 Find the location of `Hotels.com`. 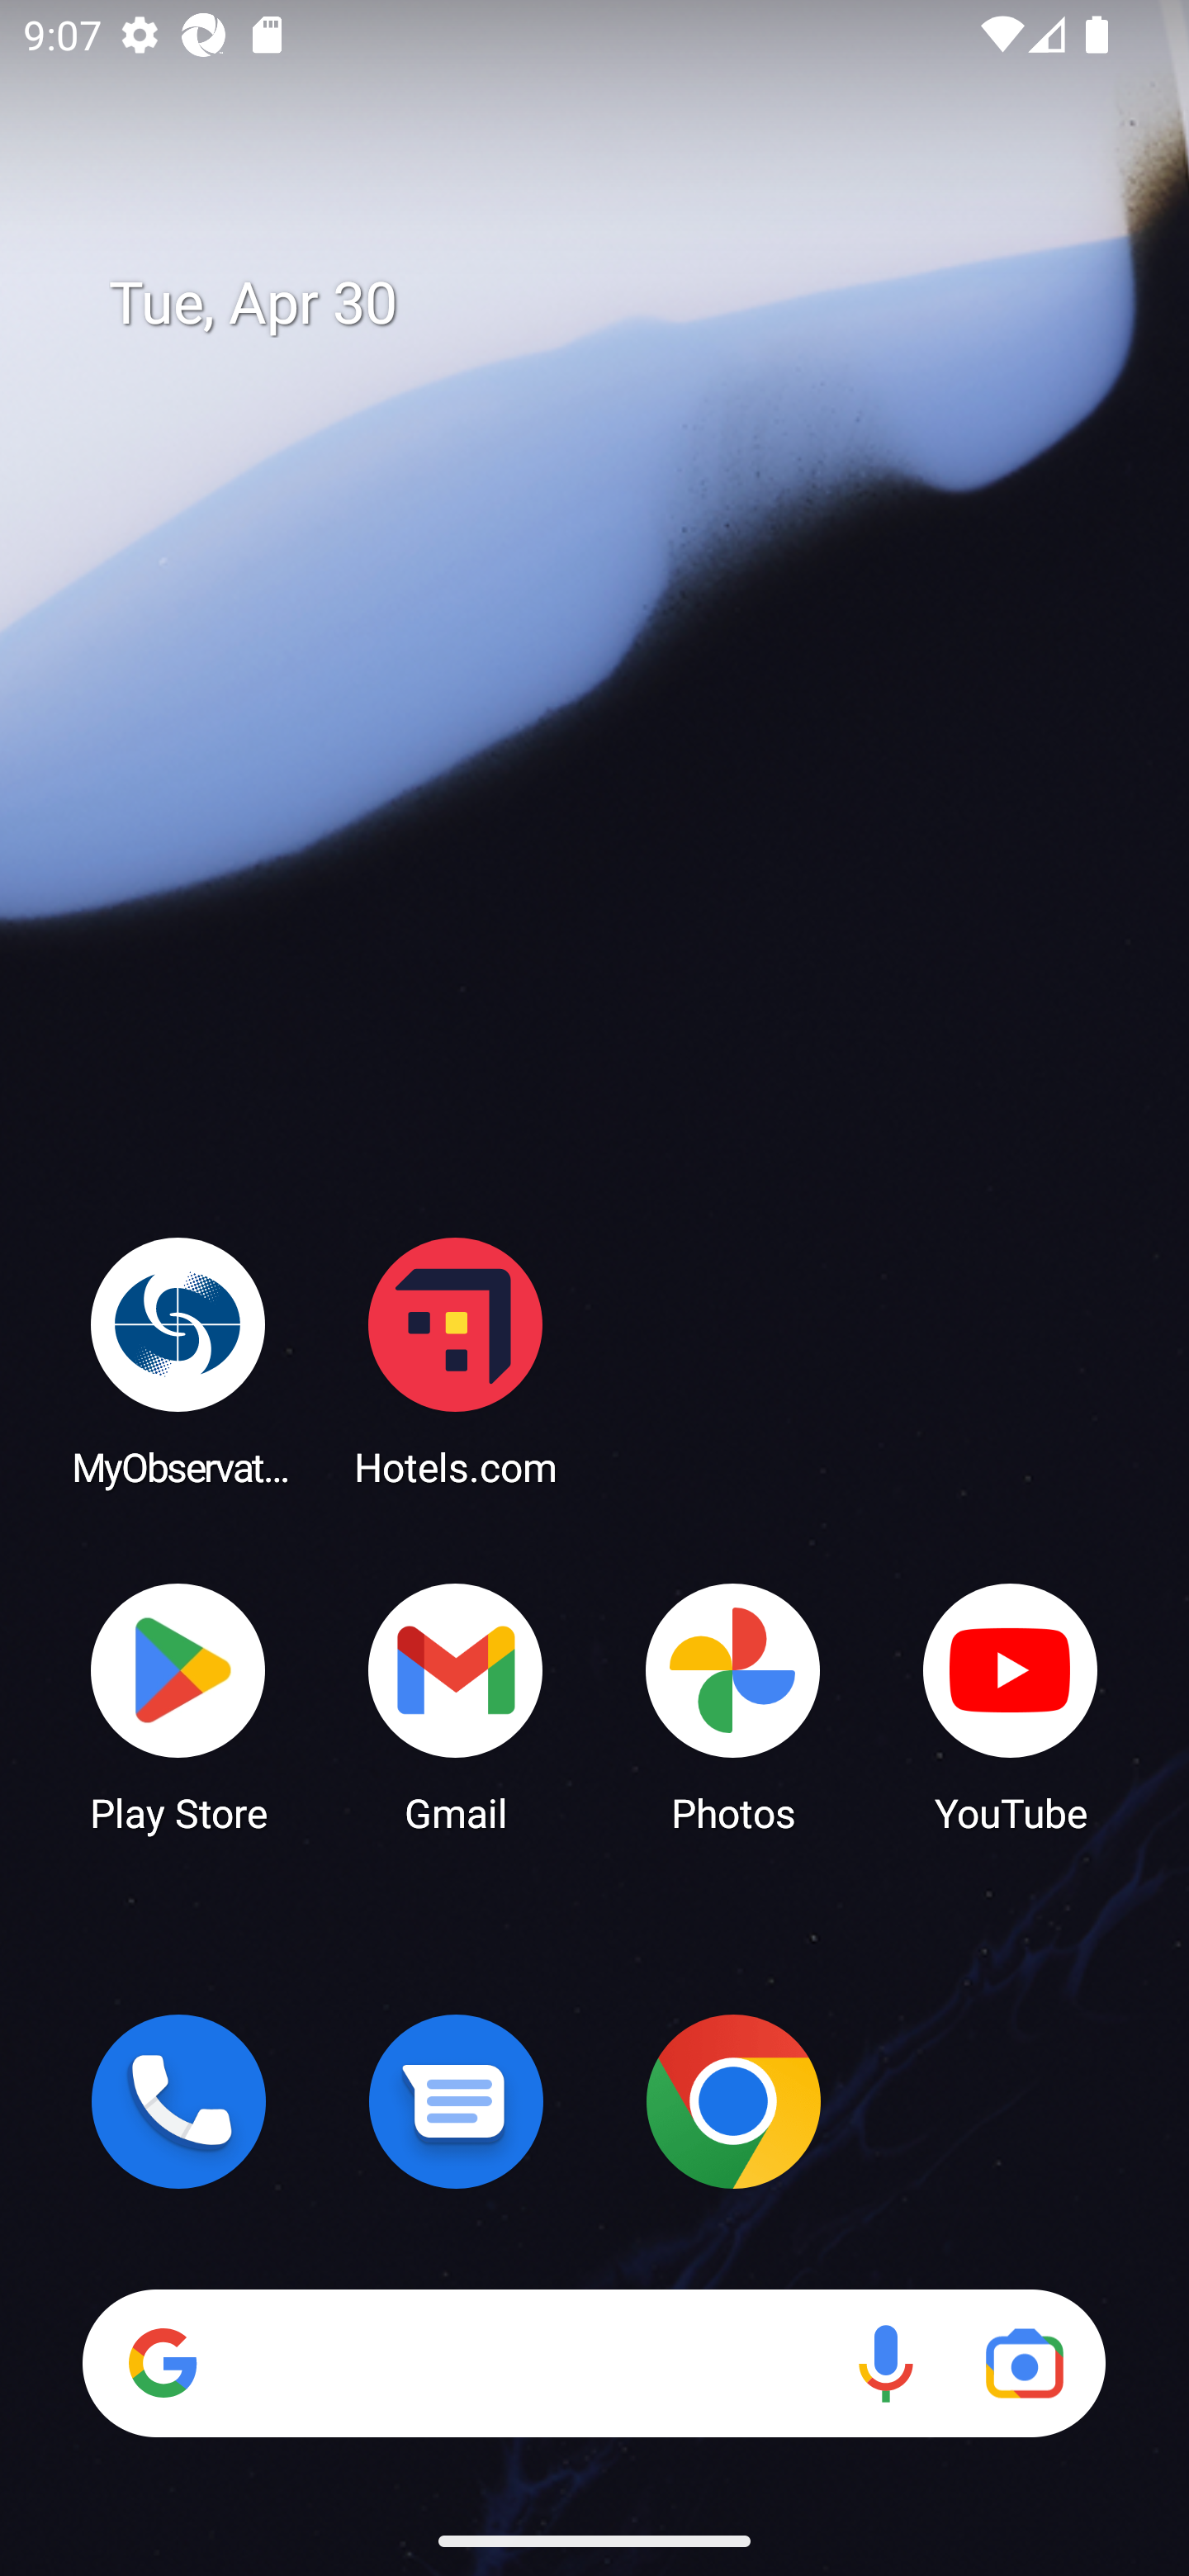

Hotels.com is located at coordinates (456, 1361).